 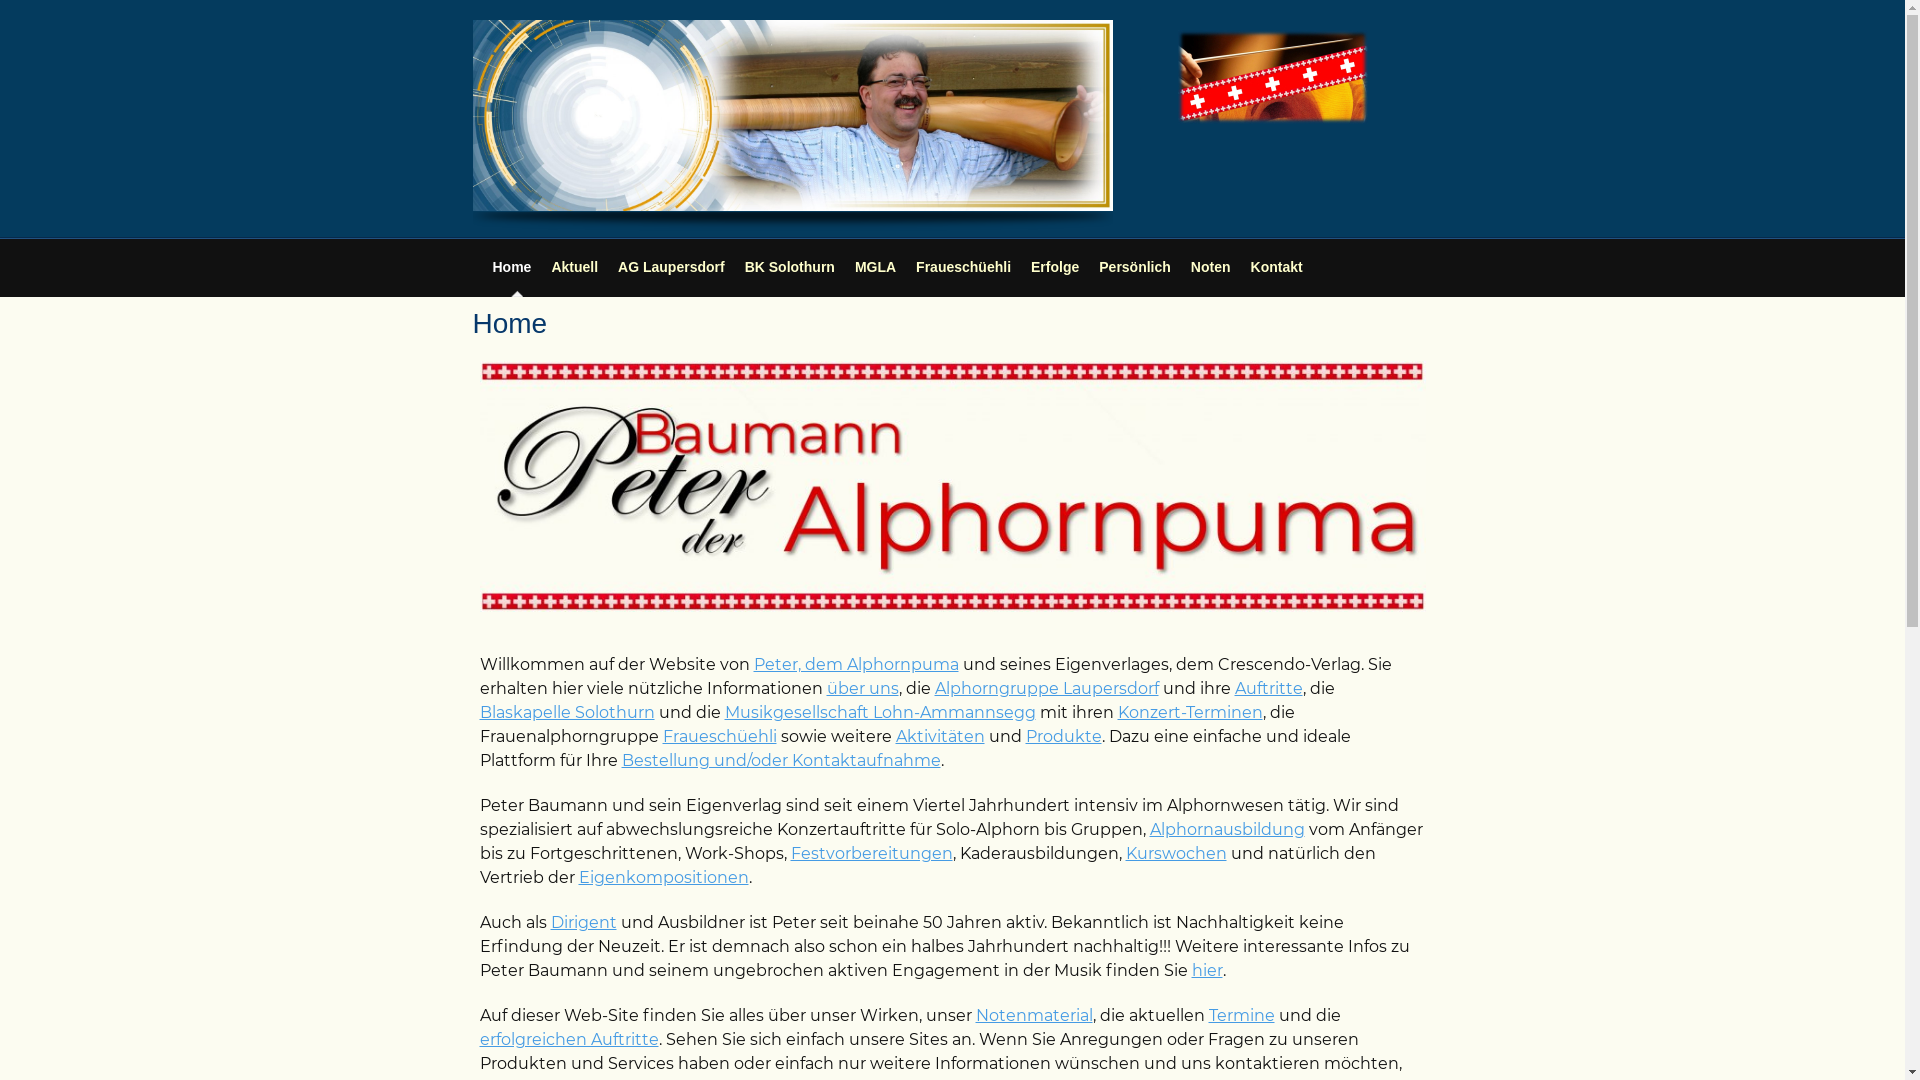 What do you see at coordinates (1208, 970) in the screenshot?
I see `hier` at bounding box center [1208, 970].